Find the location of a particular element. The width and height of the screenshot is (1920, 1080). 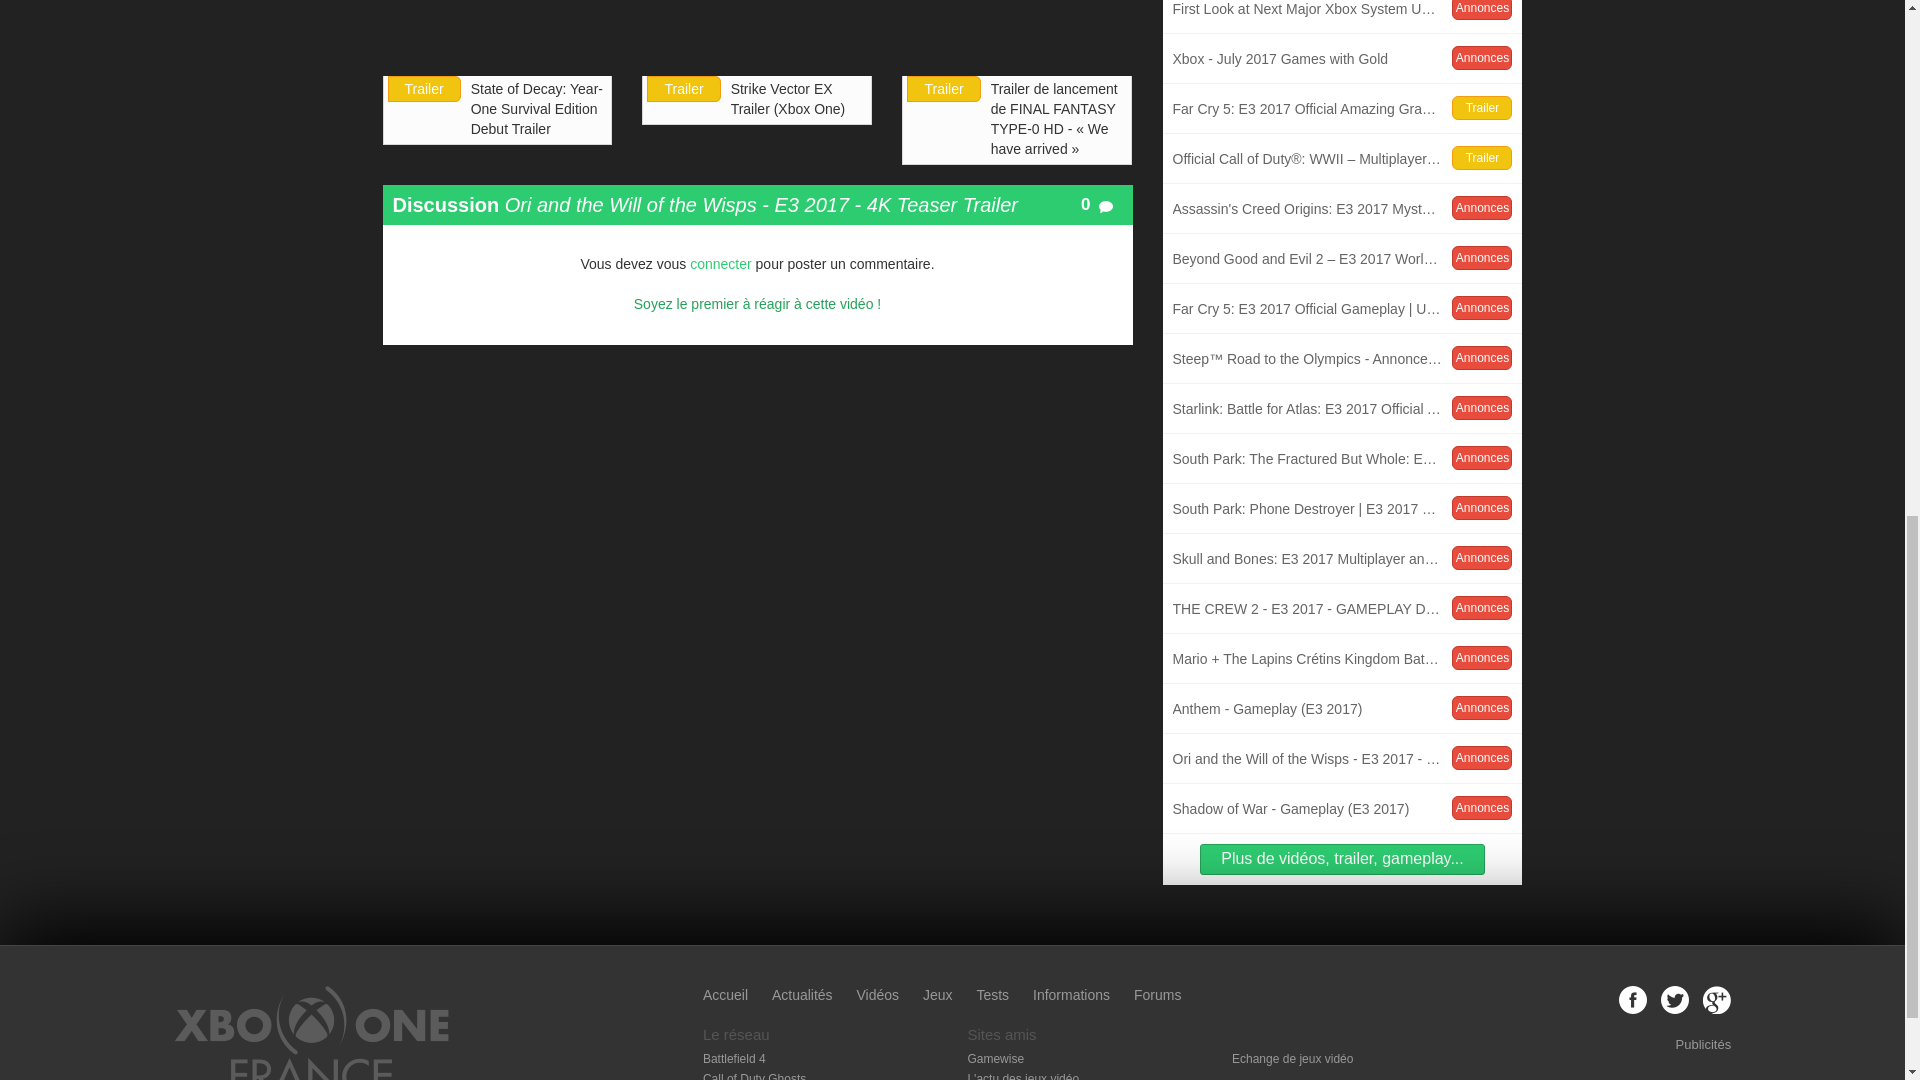

Trailer is located at coordinates (539, 110).